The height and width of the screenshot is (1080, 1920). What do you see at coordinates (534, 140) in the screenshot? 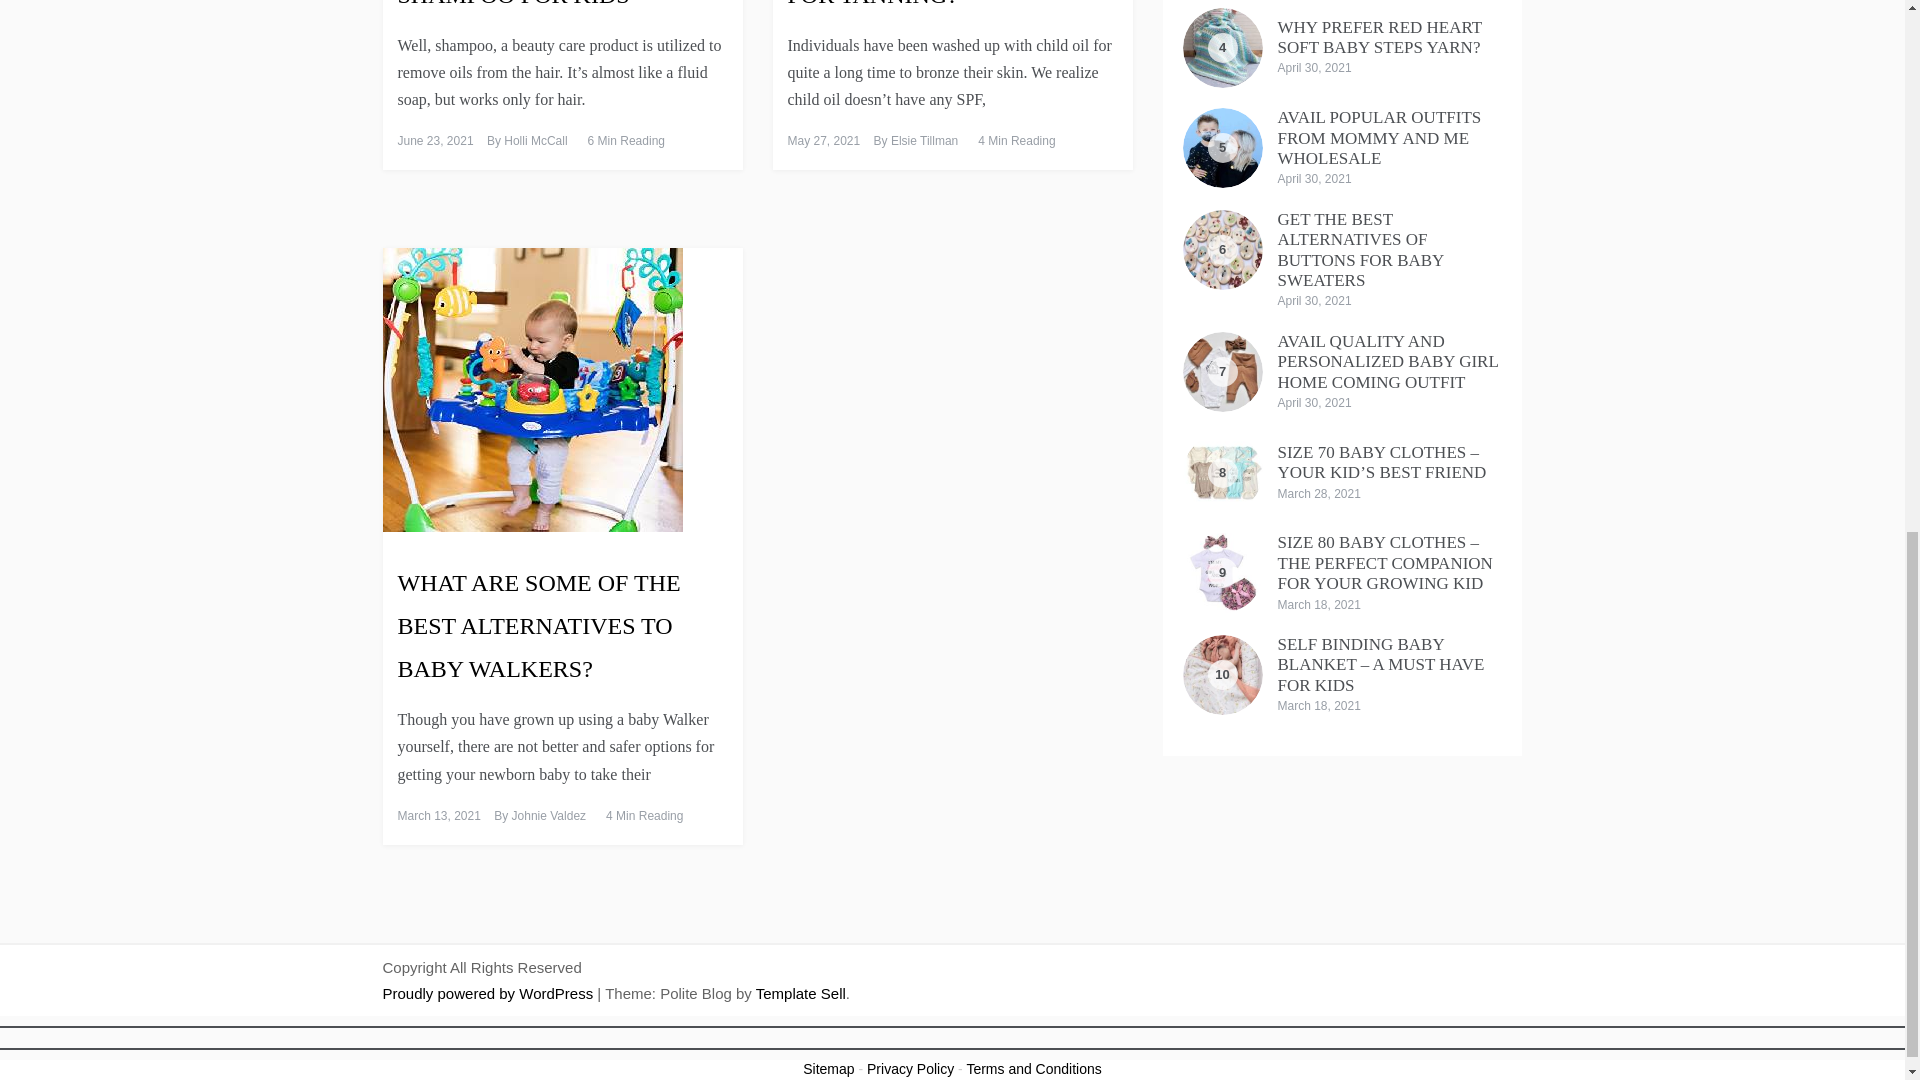
I see `Holli McCall` at bounding box center [534, 140].